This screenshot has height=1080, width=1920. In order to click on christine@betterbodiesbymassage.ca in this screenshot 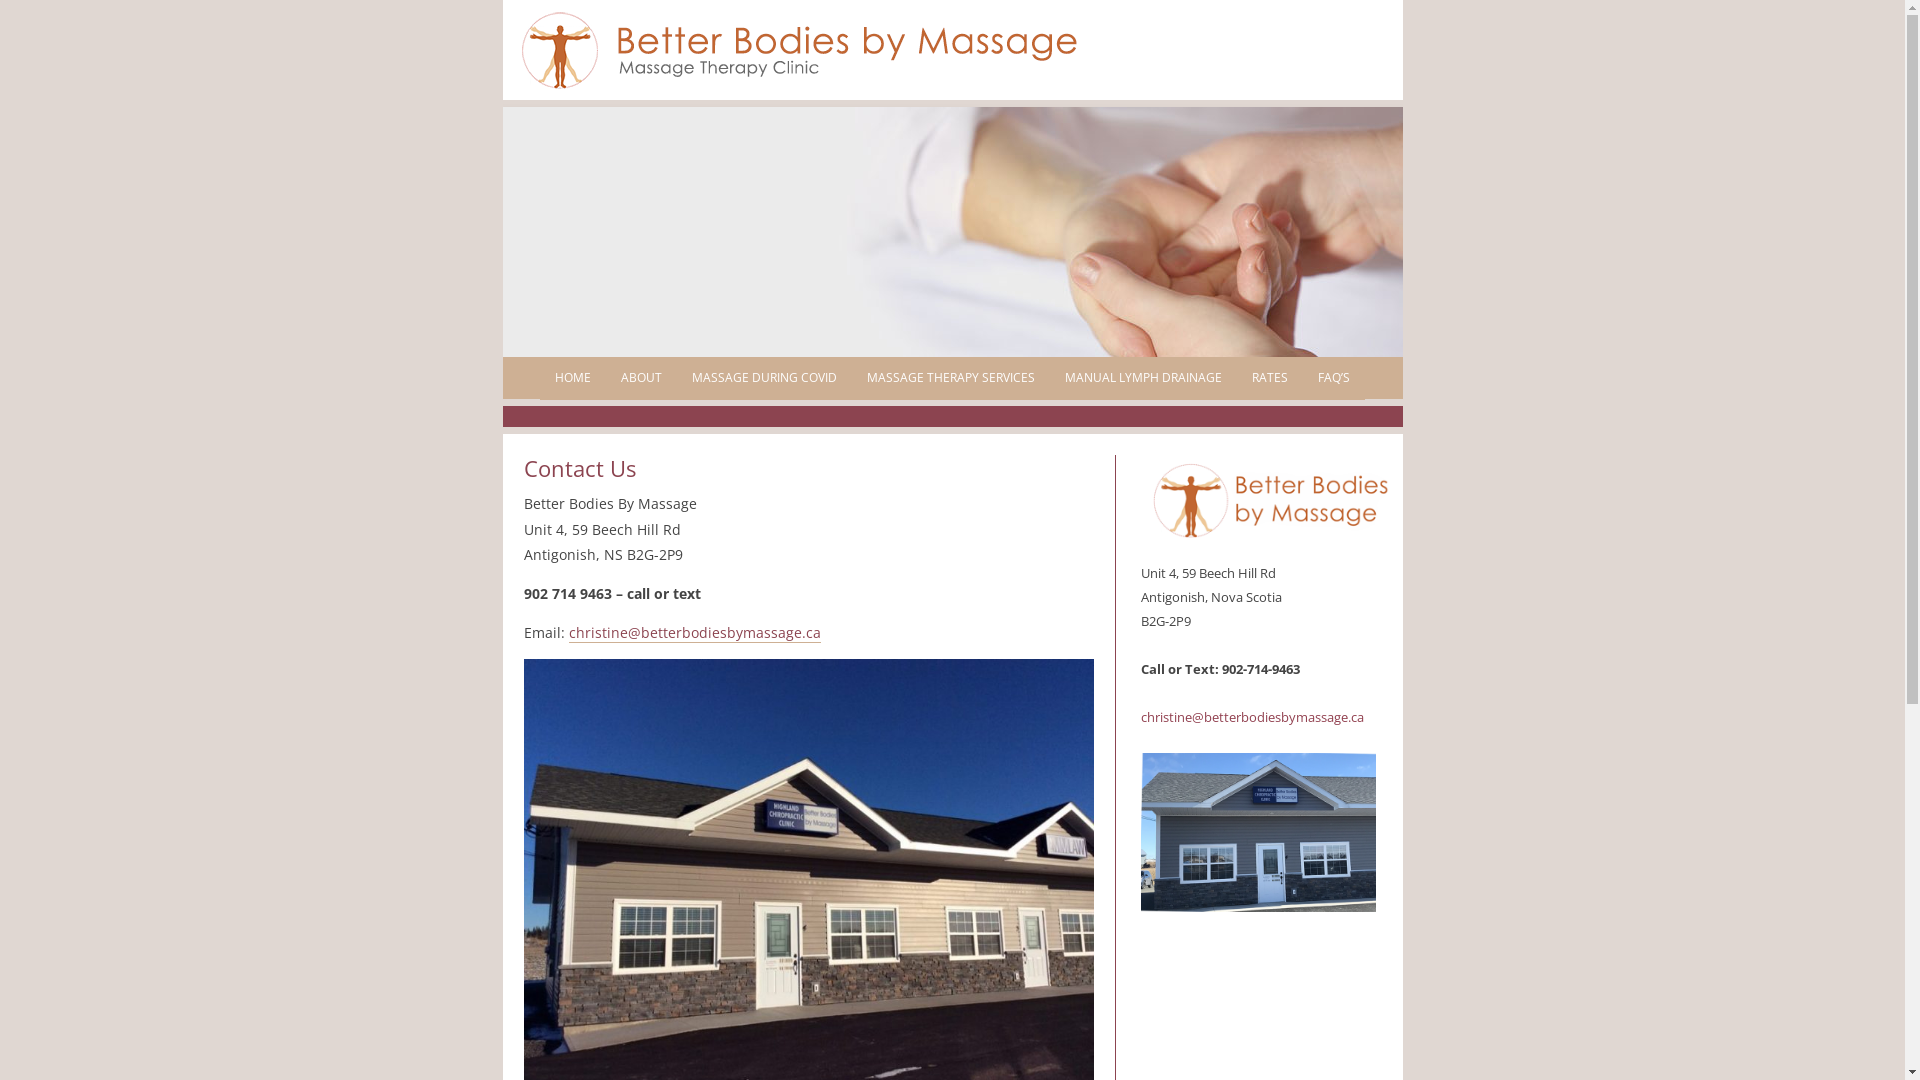, I will do `click(694, 633)`.